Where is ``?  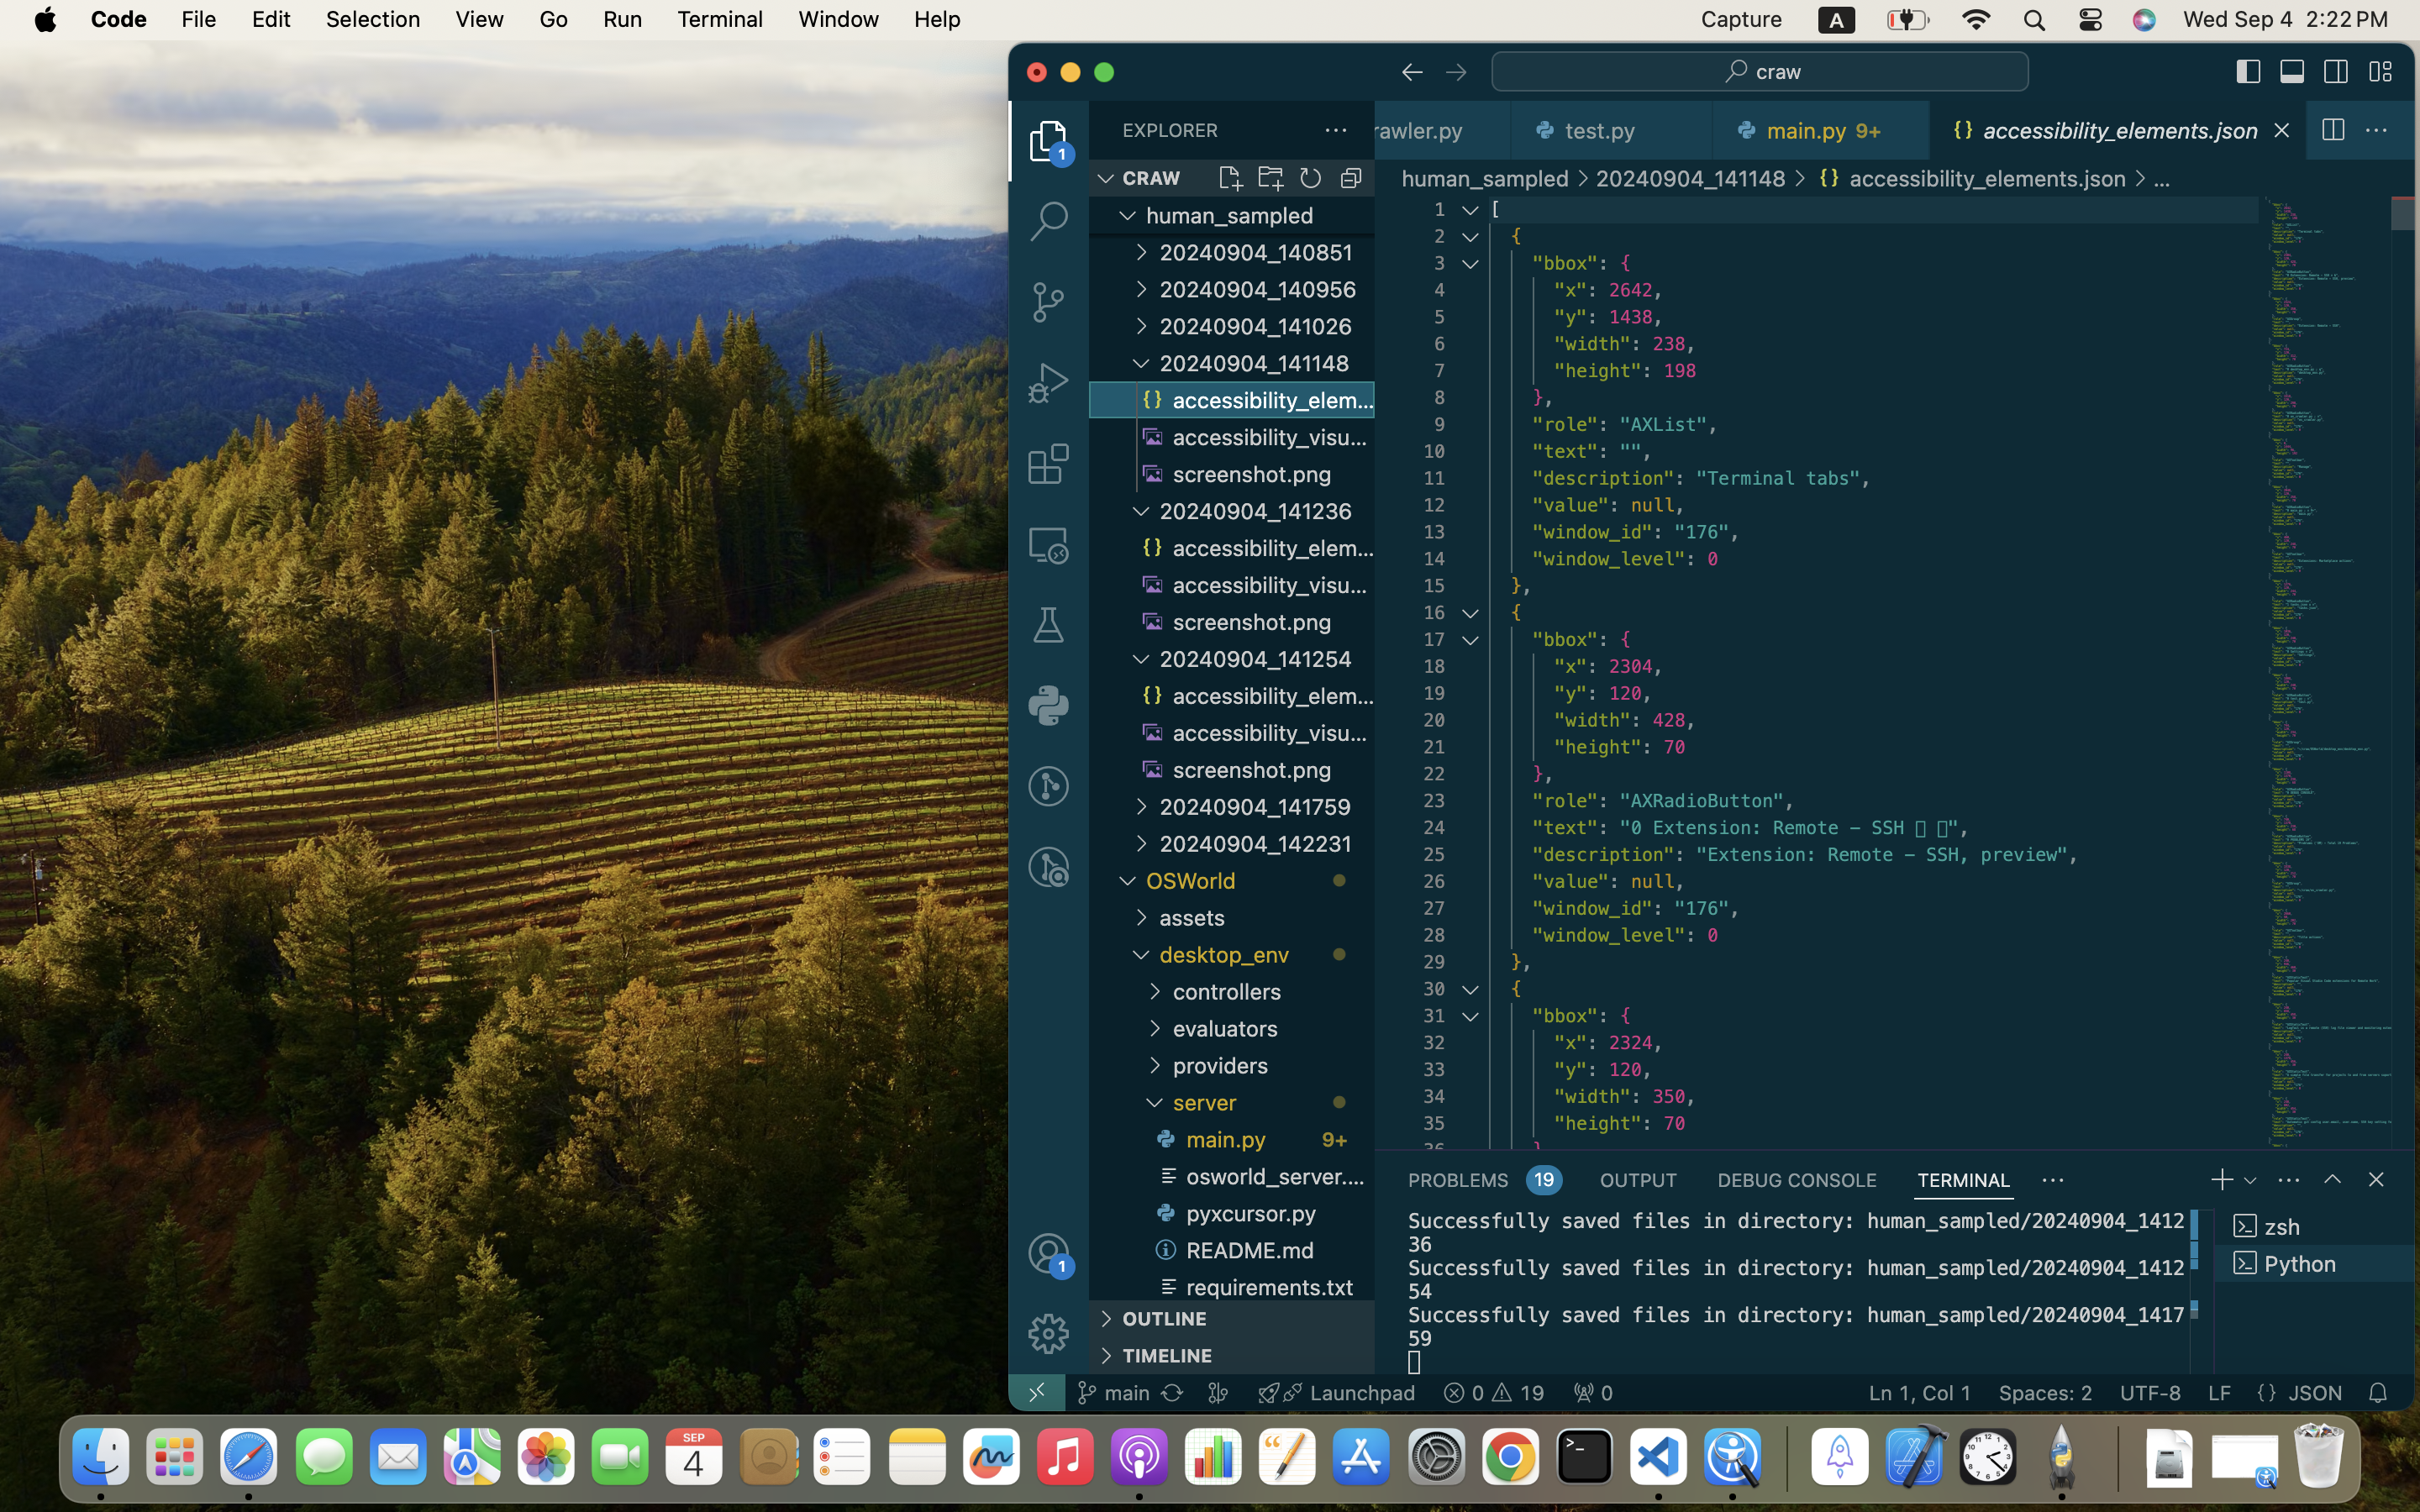  is located at coordinates (2333, 131).